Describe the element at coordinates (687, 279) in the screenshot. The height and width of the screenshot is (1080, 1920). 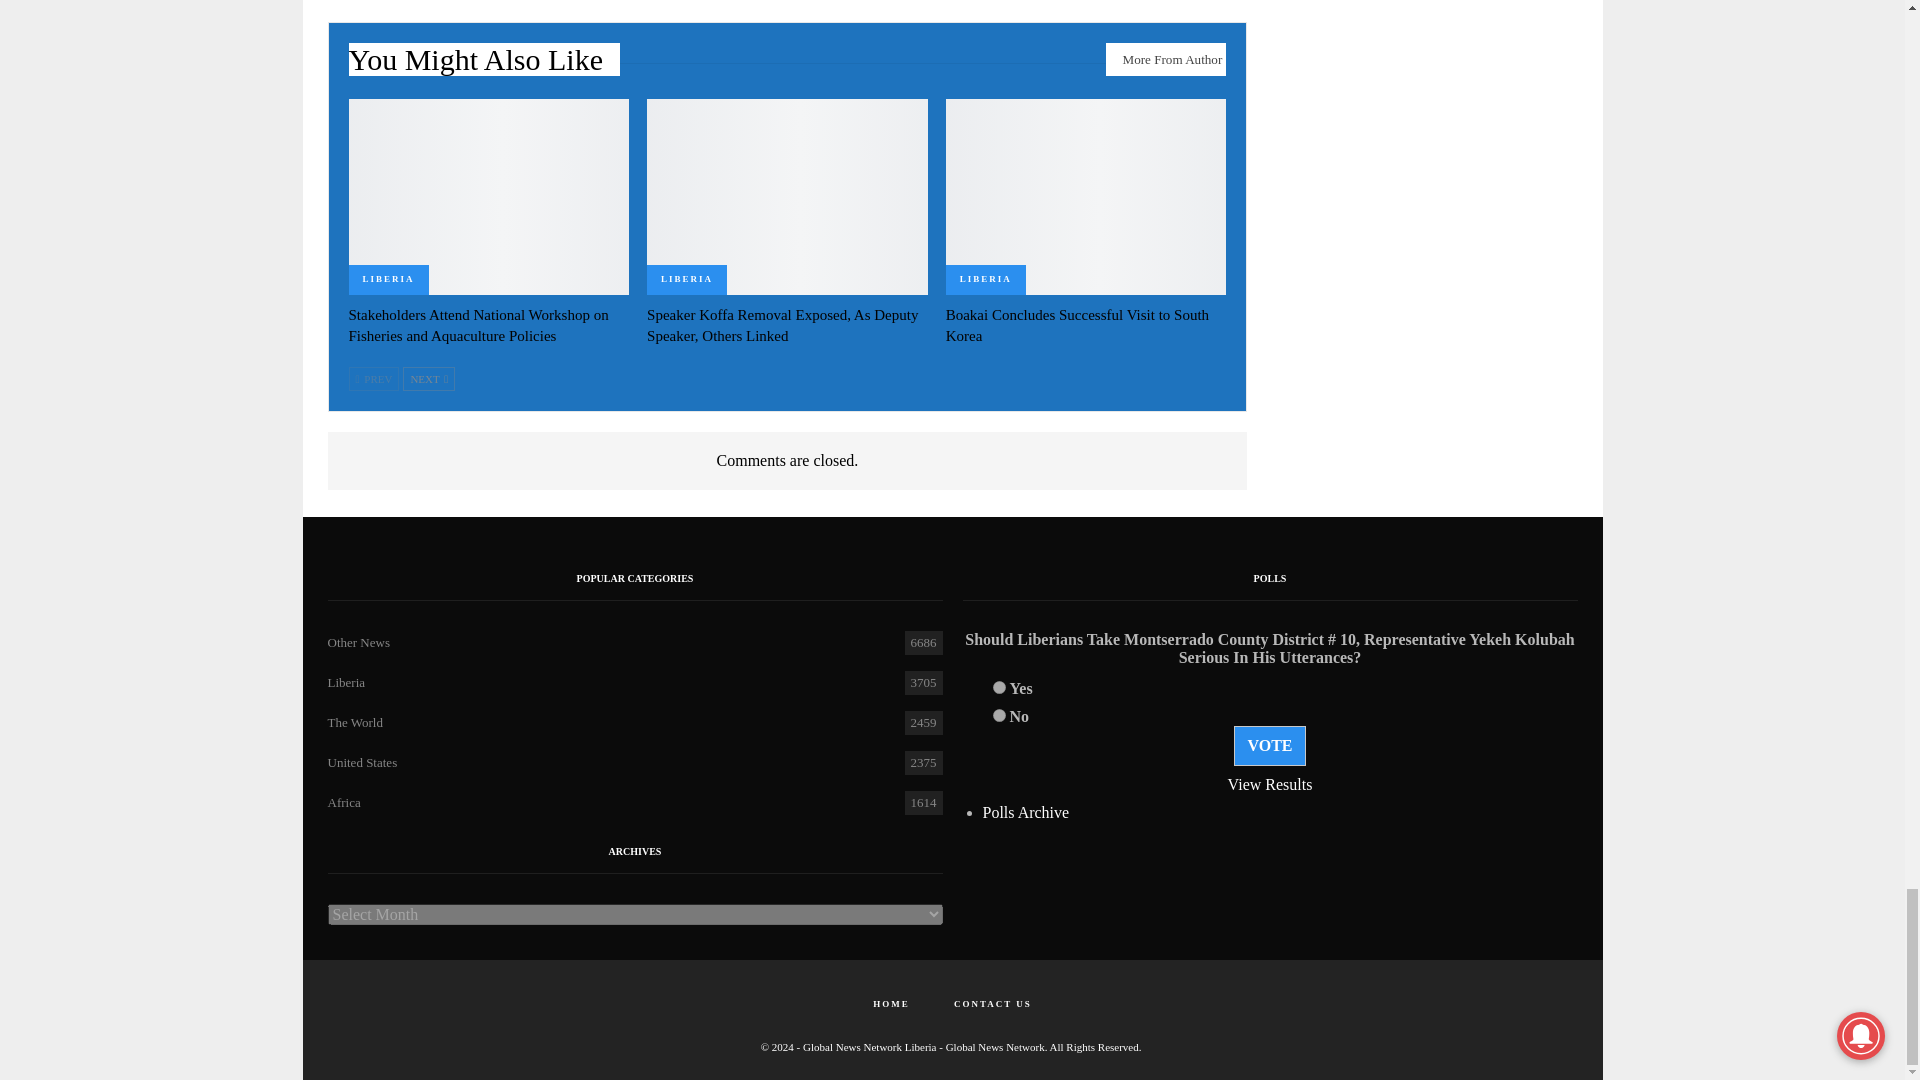
I see `LIBERIA` at that location.